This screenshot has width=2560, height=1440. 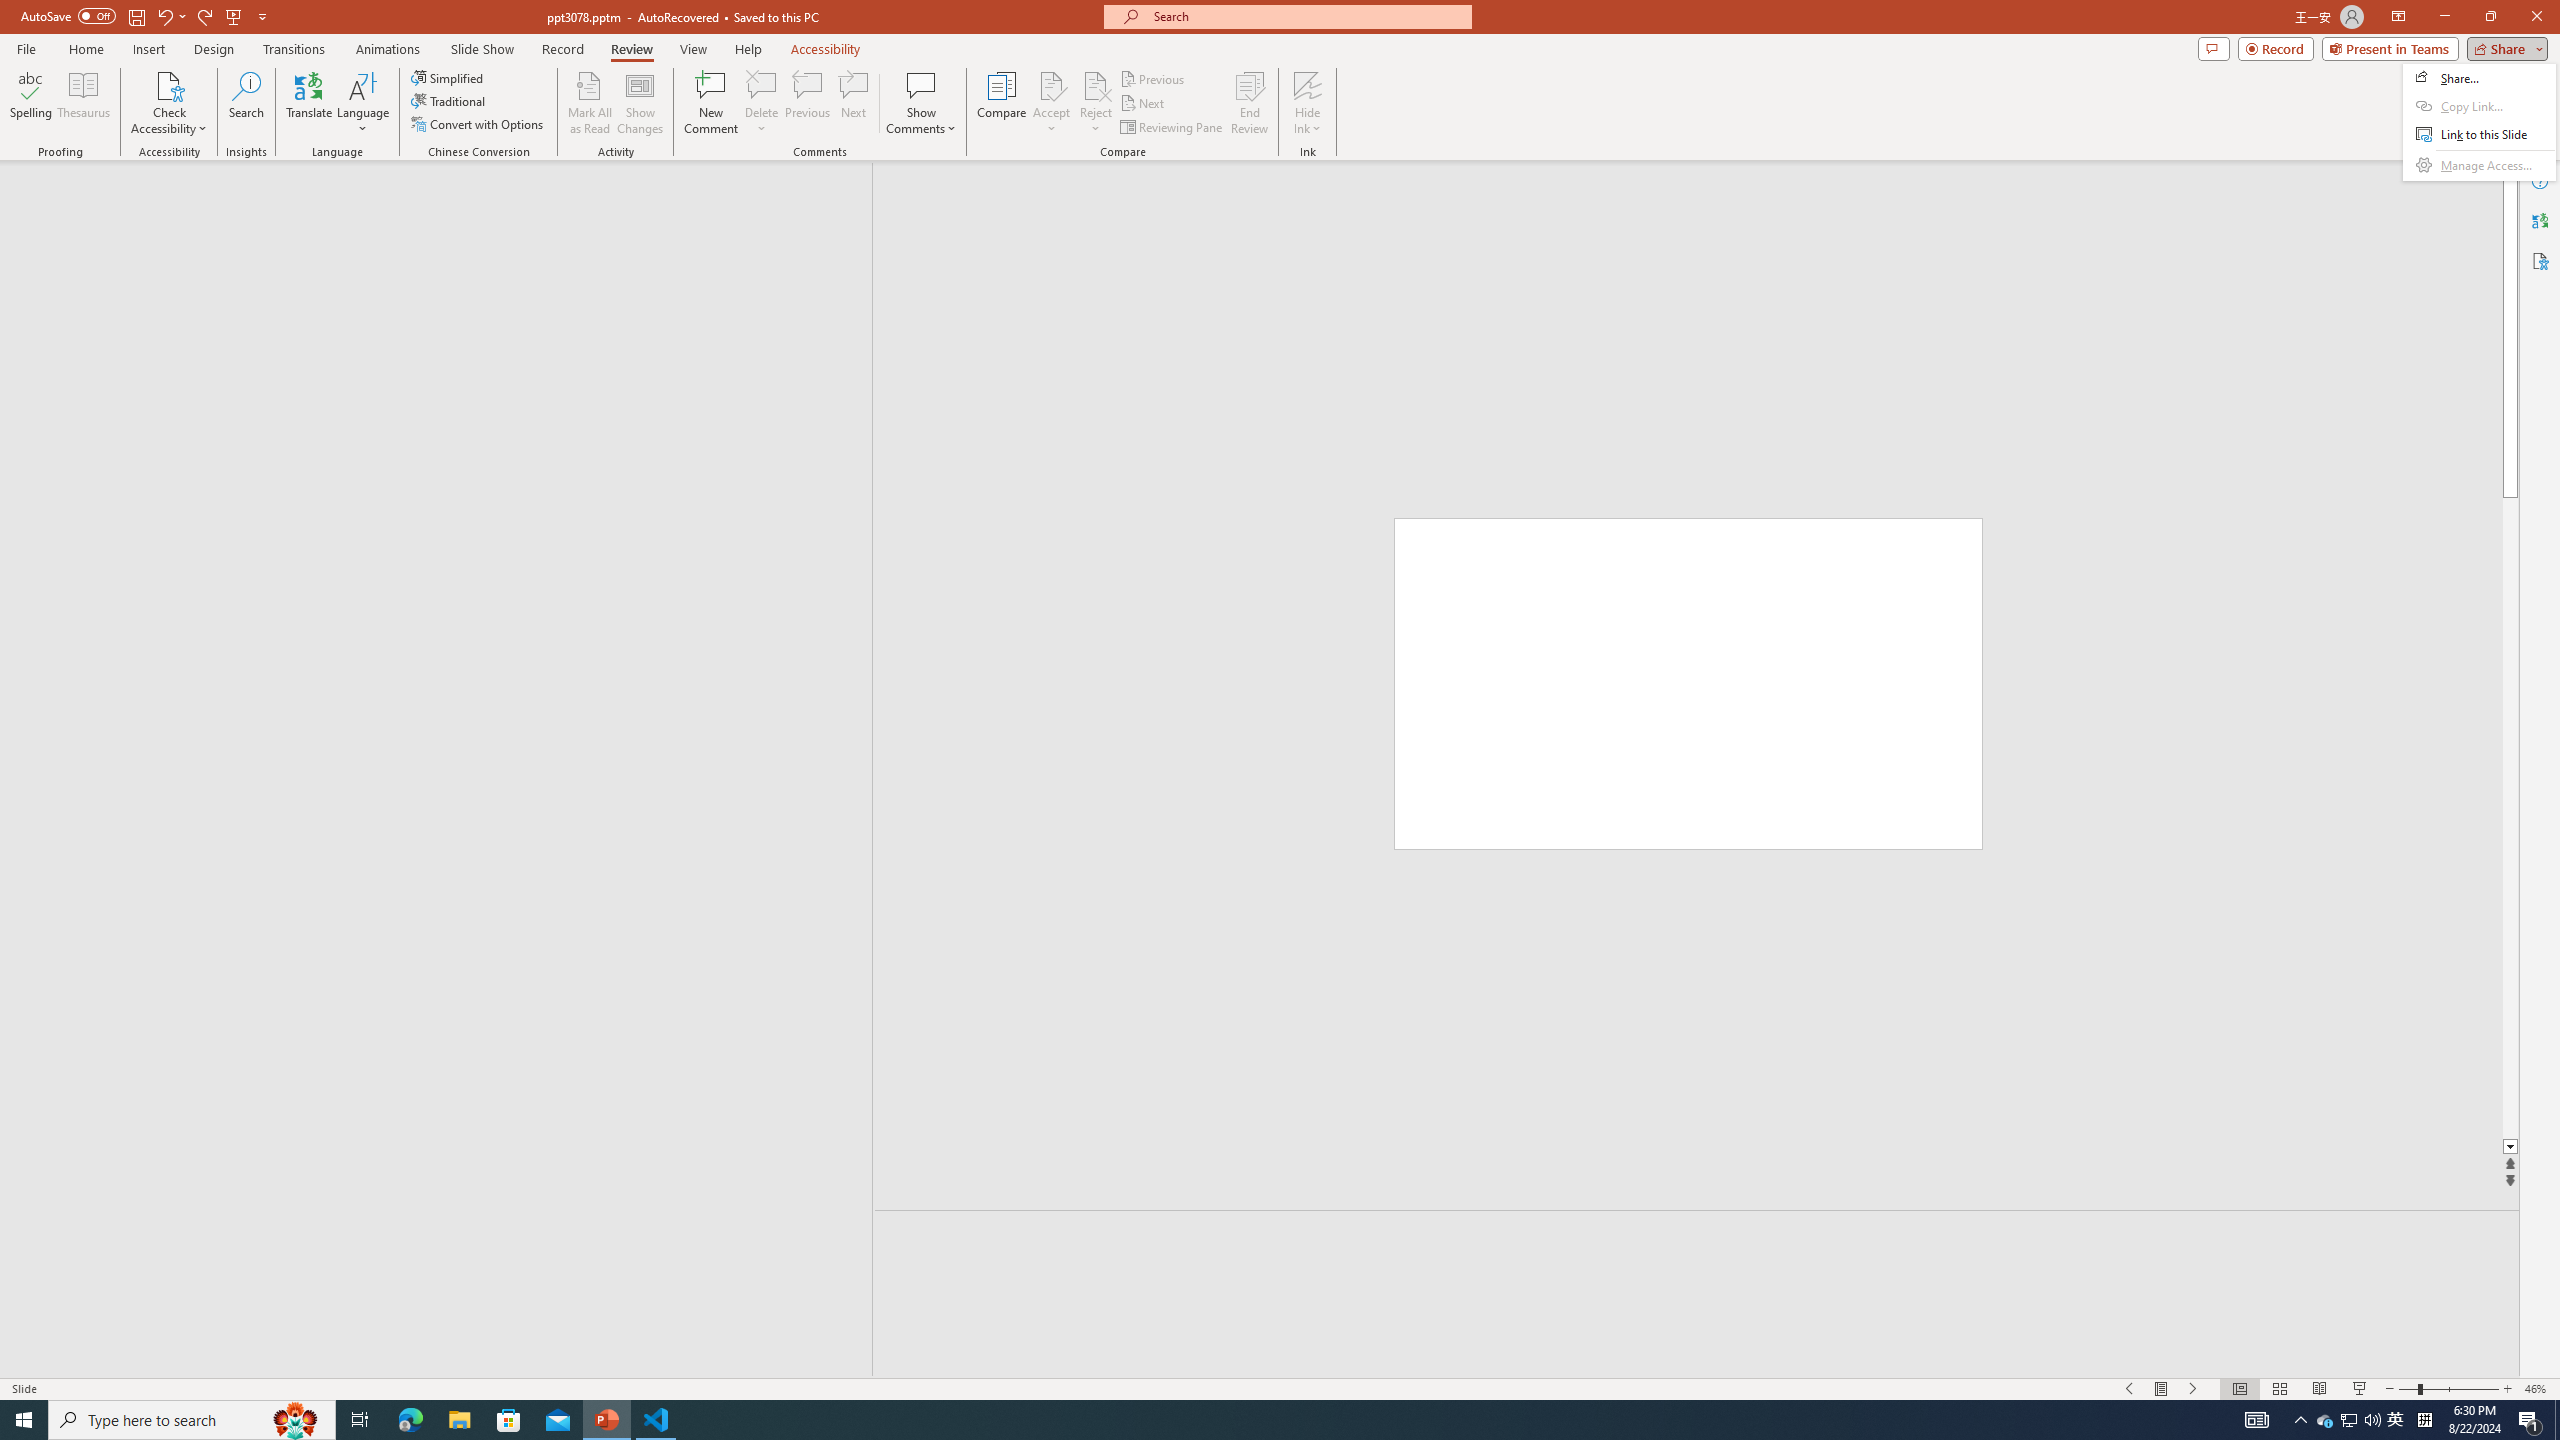 What do you see at coordinates (30, 103) in the screenshot?
I see `Slide Notes` at bounding box center [30, 103].